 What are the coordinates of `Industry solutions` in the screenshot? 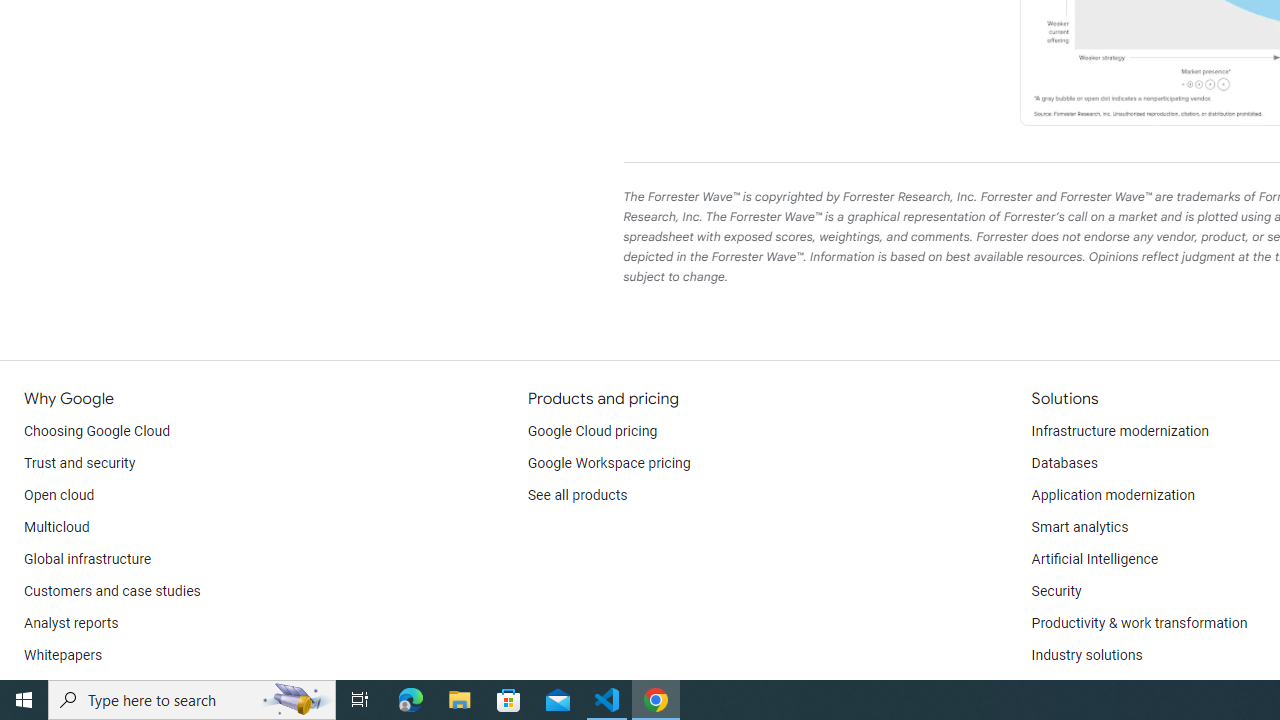 It's located at (1086, 656).